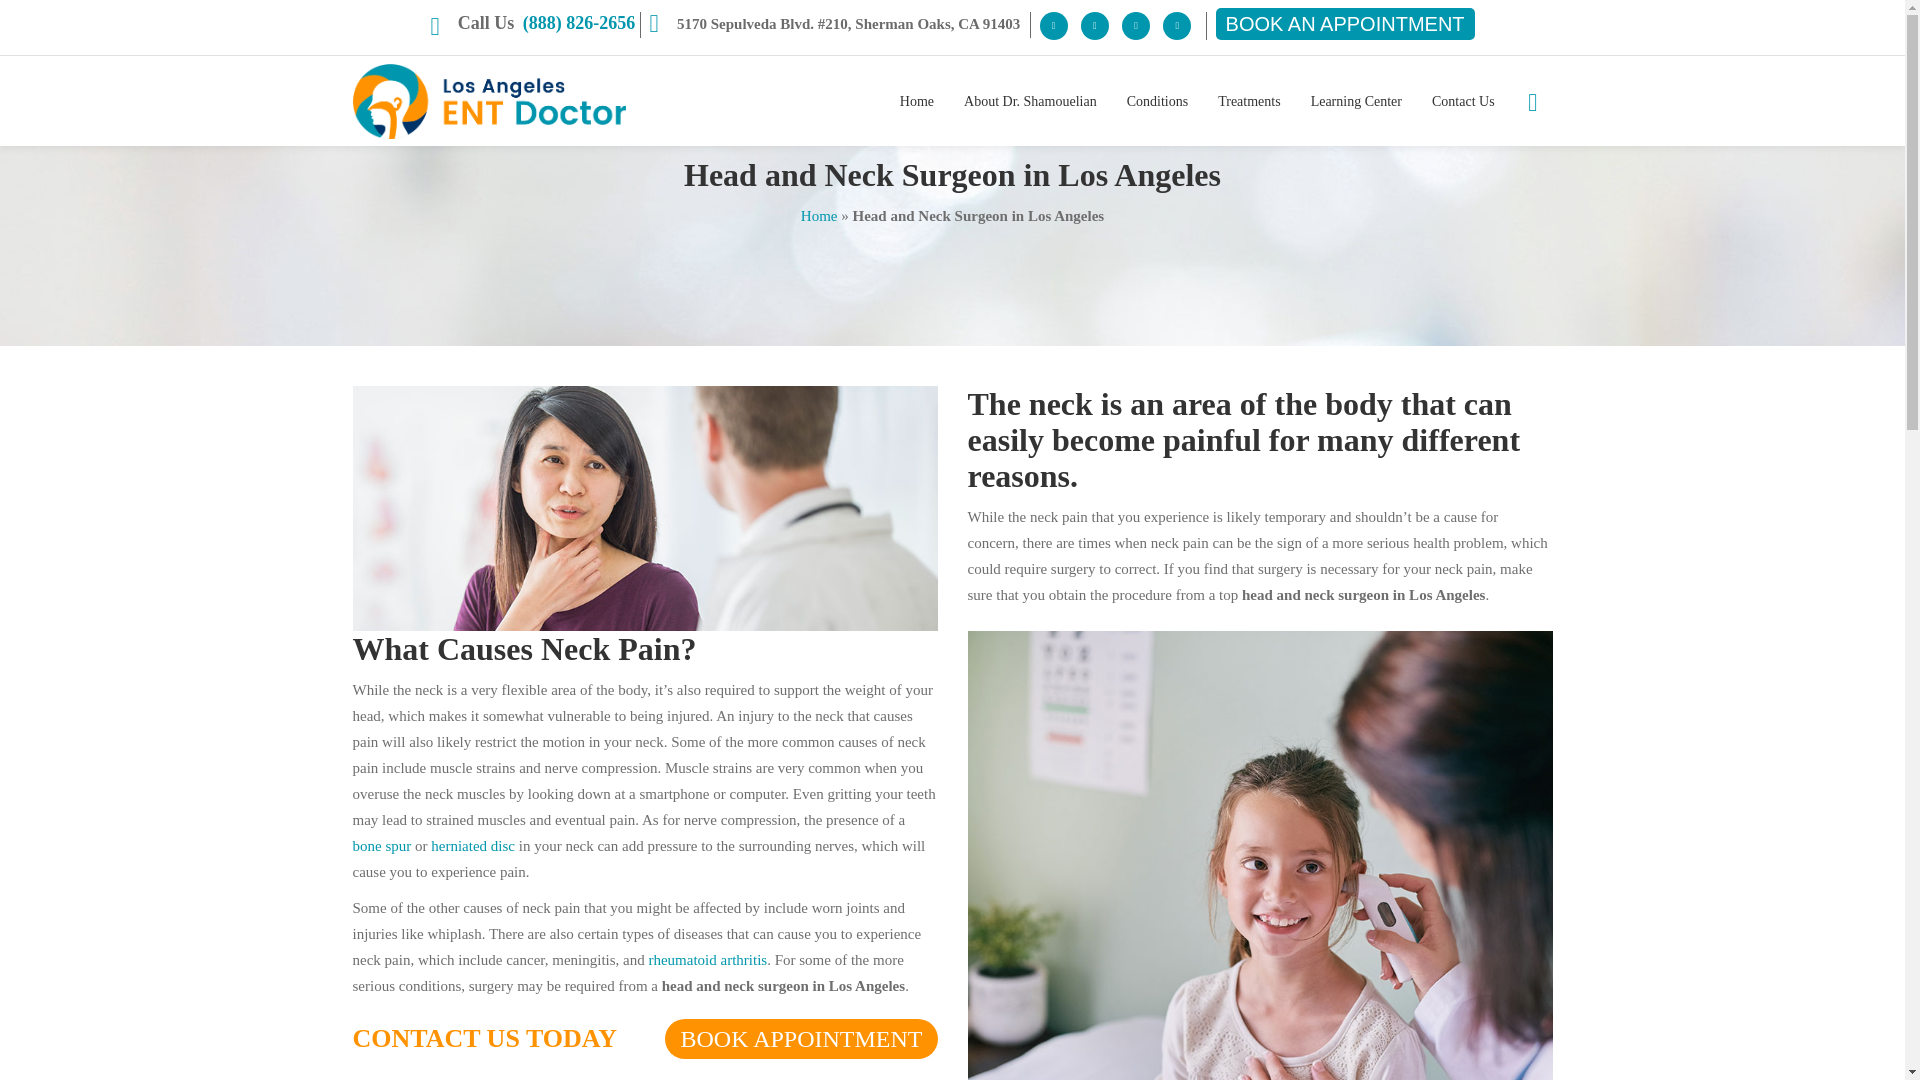  What do you see at coordinates (644, 508) in the screenshot?
I see `head-and-neck-surgeon-in-Los-Angeles-LA-ENT-Doctor-1` at bounding box center [644, 508].